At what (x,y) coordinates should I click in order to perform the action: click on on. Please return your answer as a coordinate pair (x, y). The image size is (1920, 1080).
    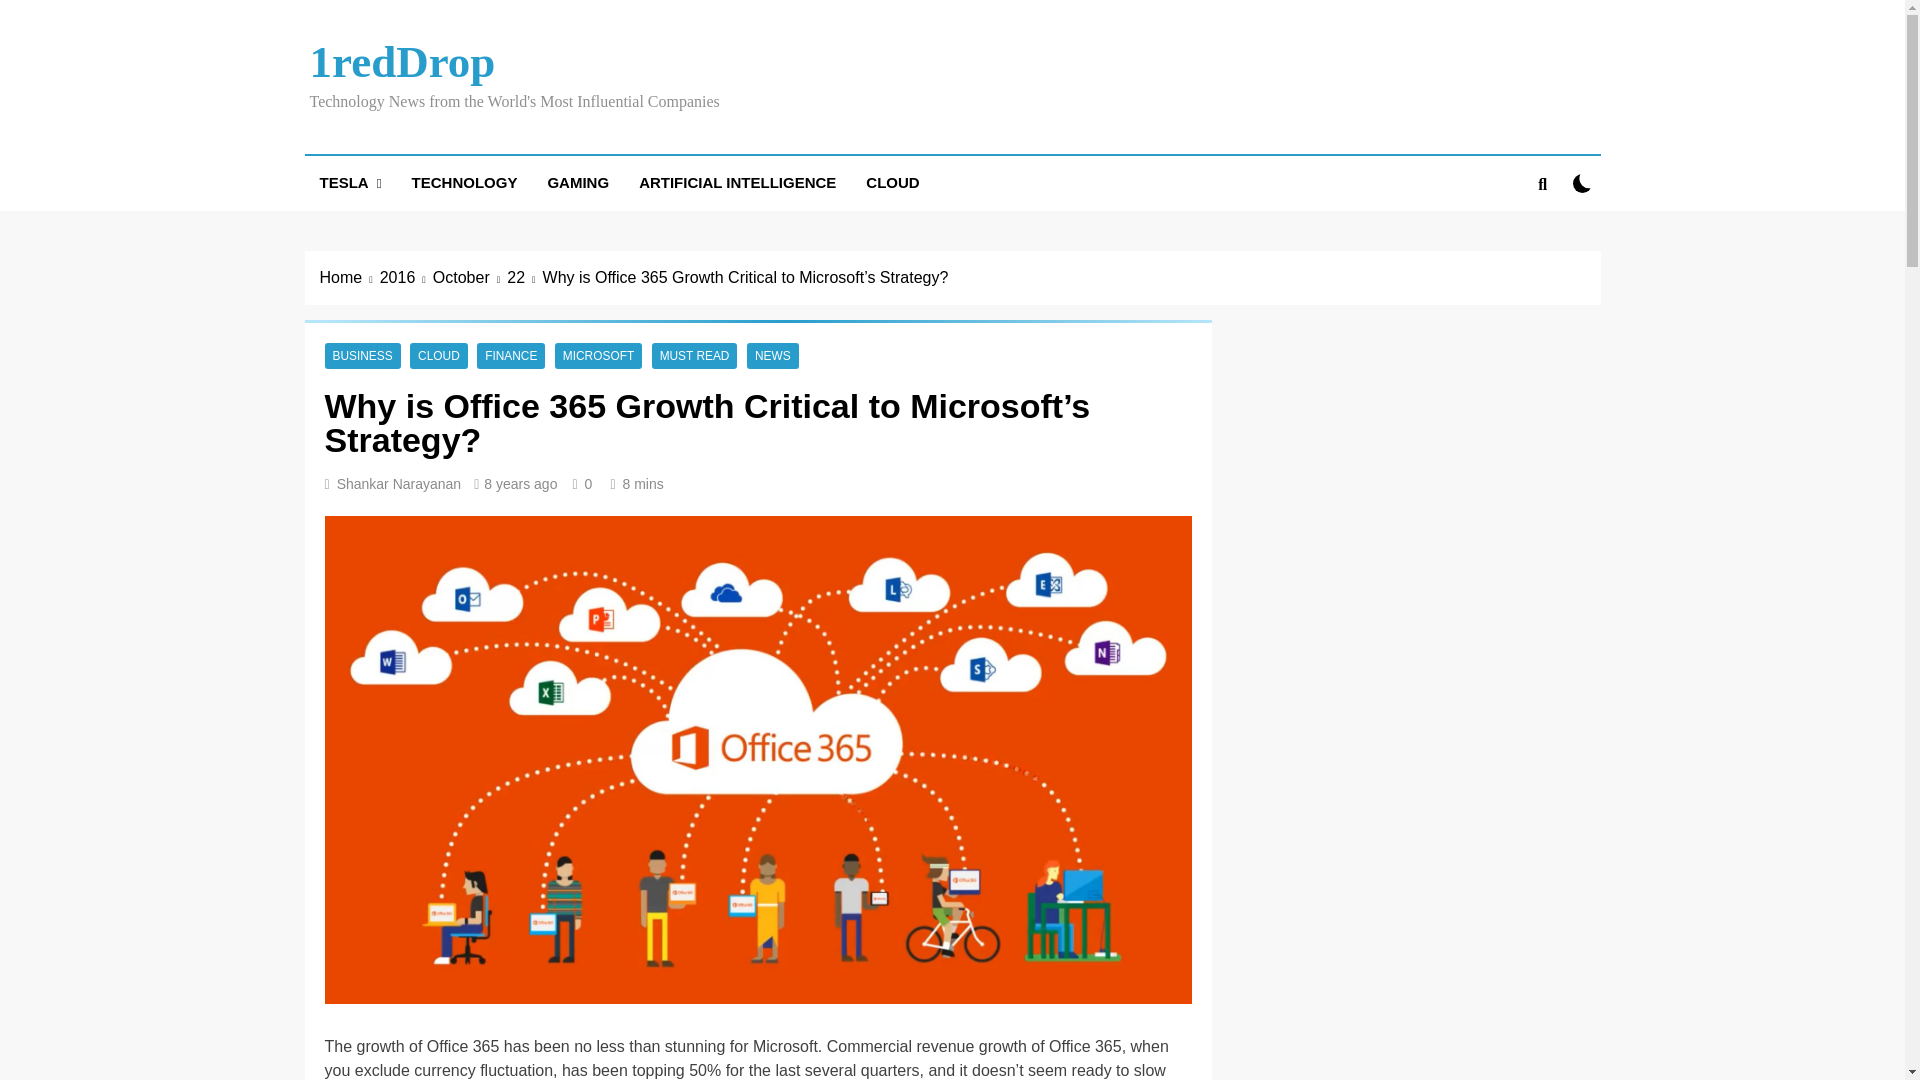
    Looking at the image, I should click on (1582, 183).